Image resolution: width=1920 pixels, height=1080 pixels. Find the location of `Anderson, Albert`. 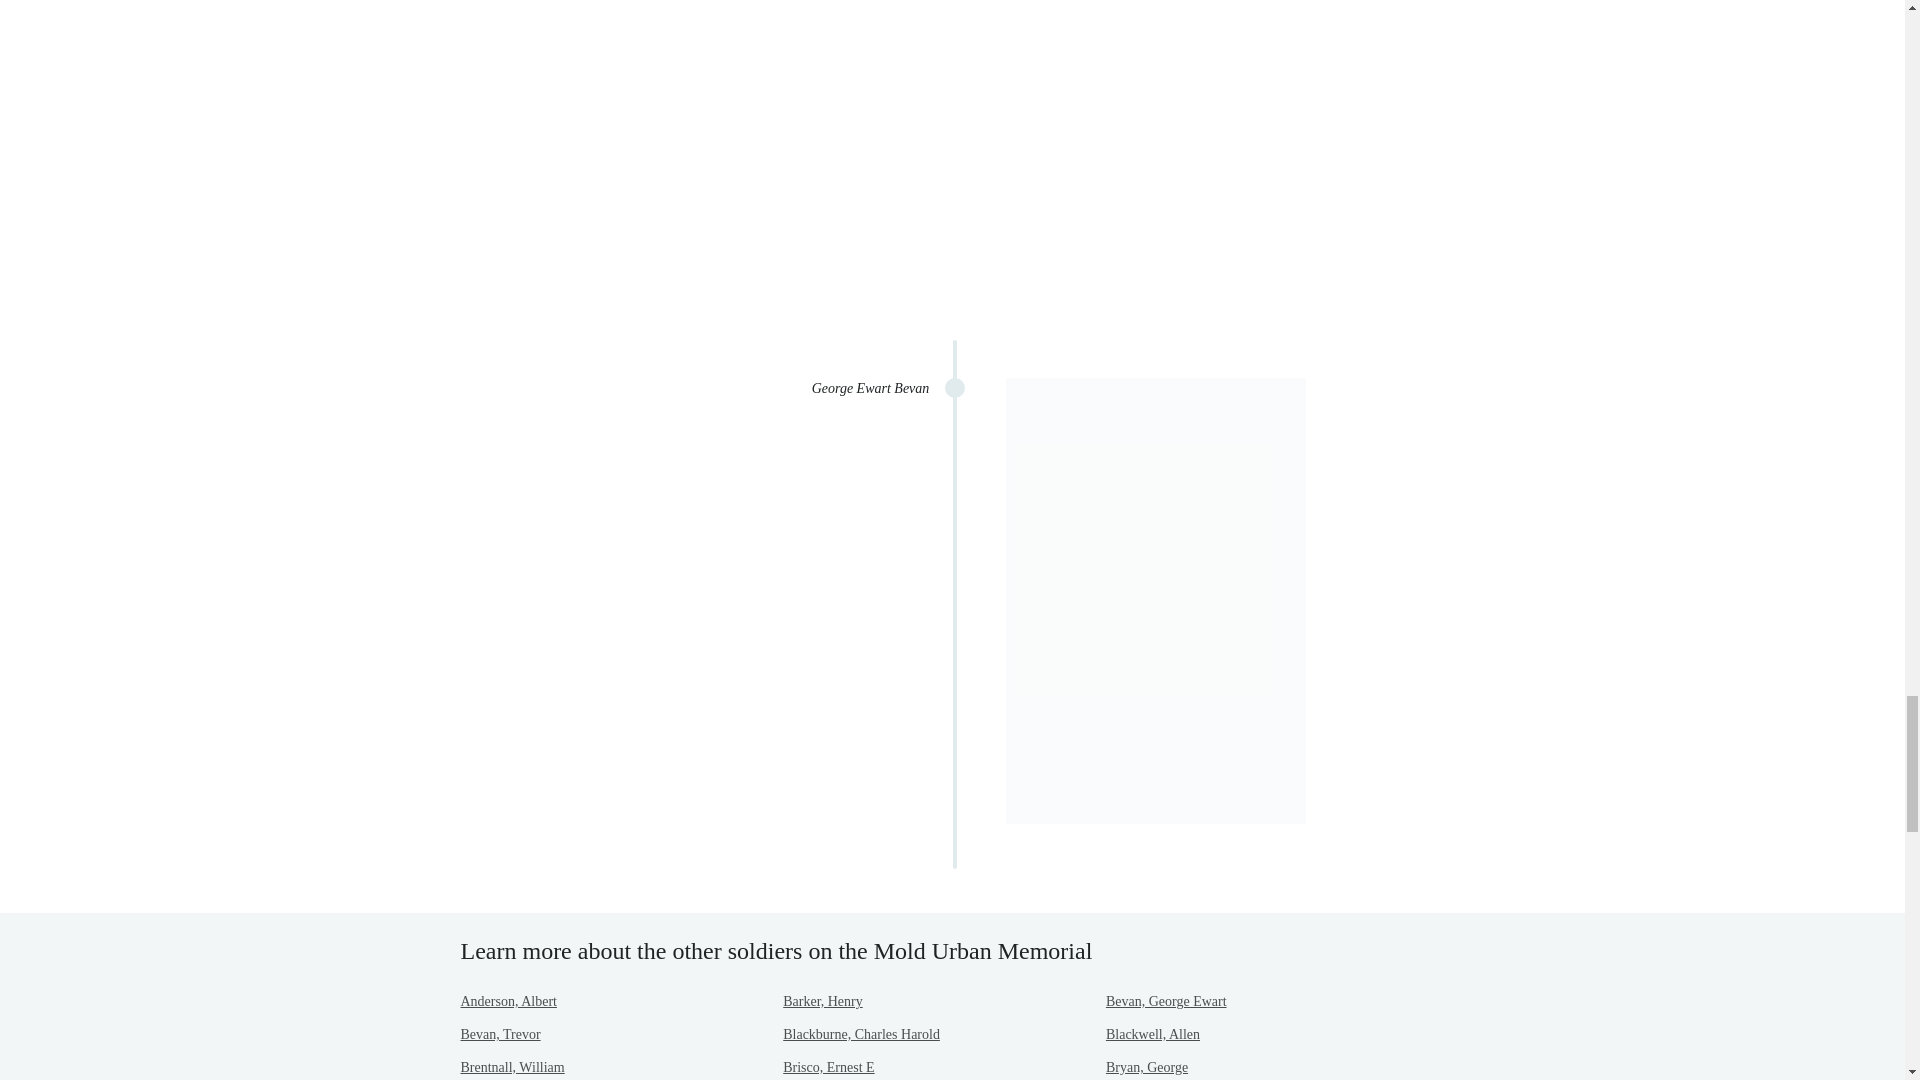

Anderson, Albert is located at coordinates (508, 1000).